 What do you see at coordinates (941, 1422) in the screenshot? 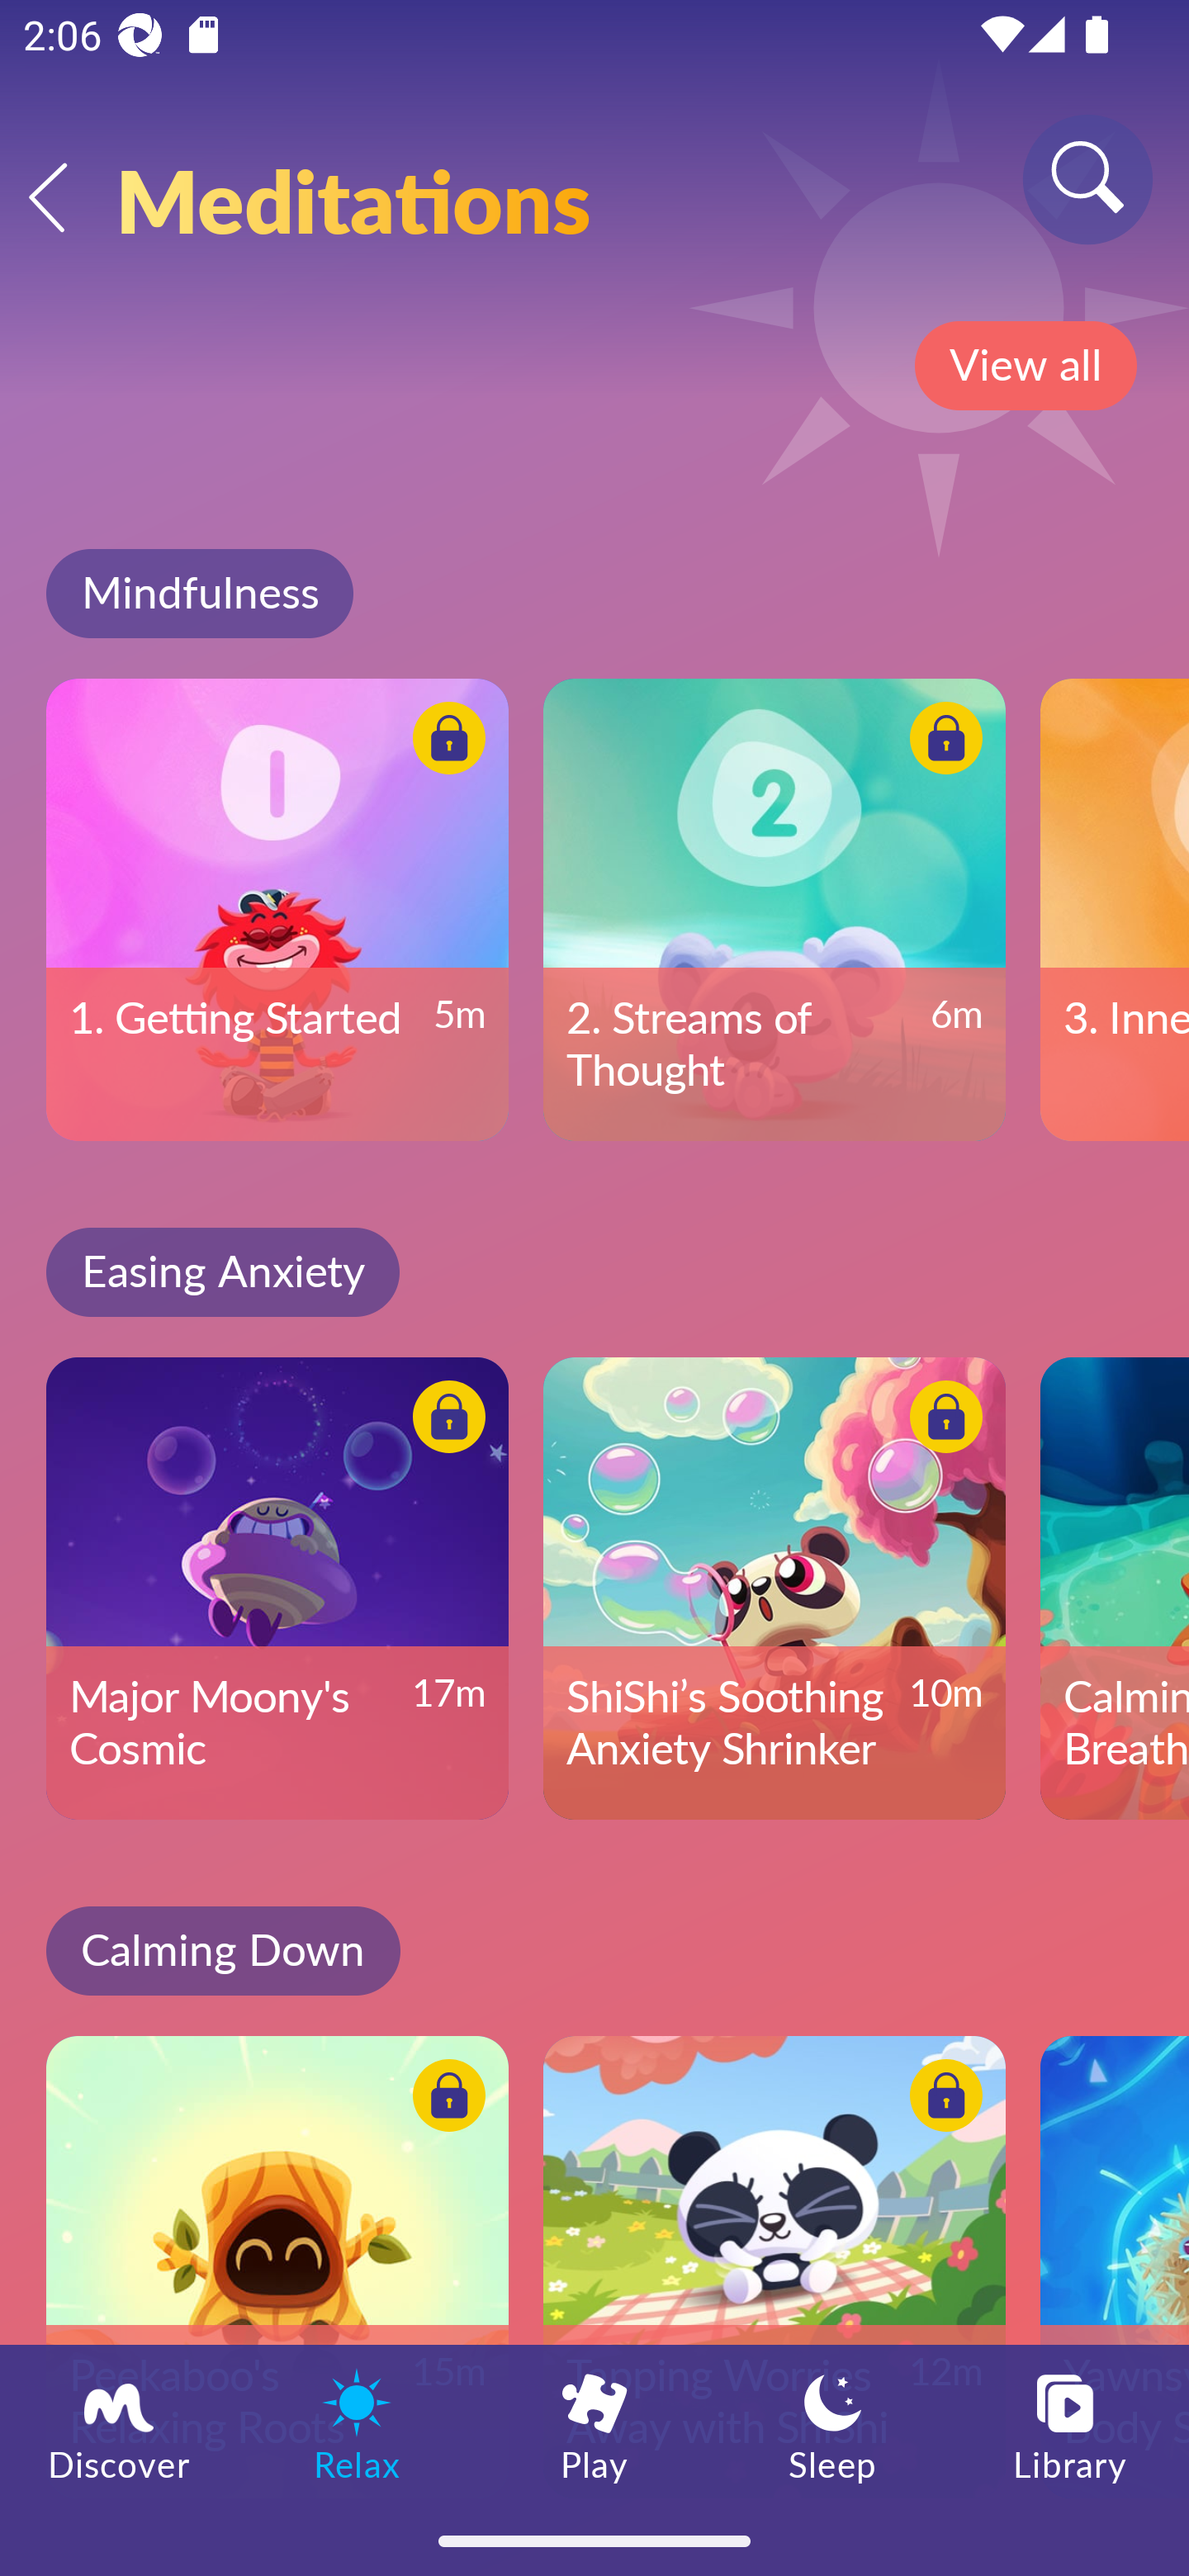
I see `Button` at bounding box center [941, 1422].